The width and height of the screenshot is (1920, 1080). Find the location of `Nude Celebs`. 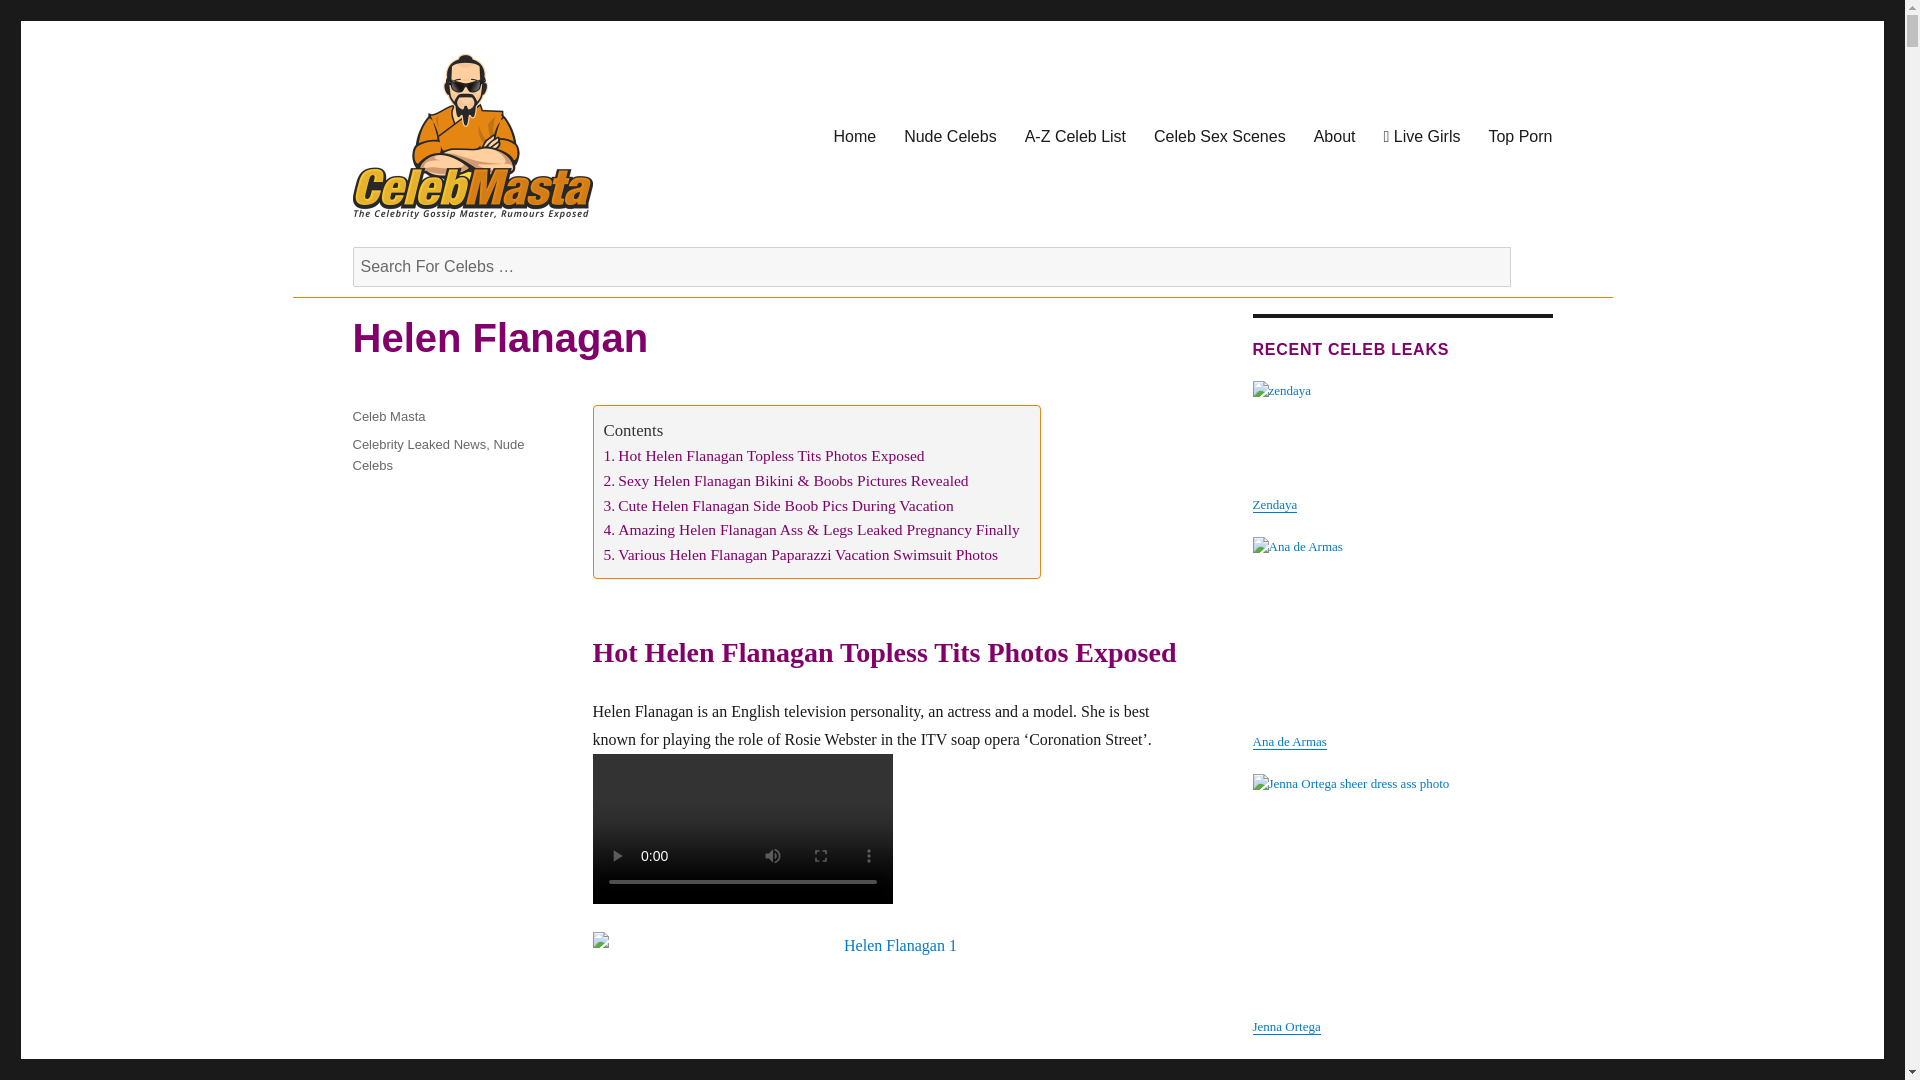

Nude Celebs is located at coordinates (950, 136).